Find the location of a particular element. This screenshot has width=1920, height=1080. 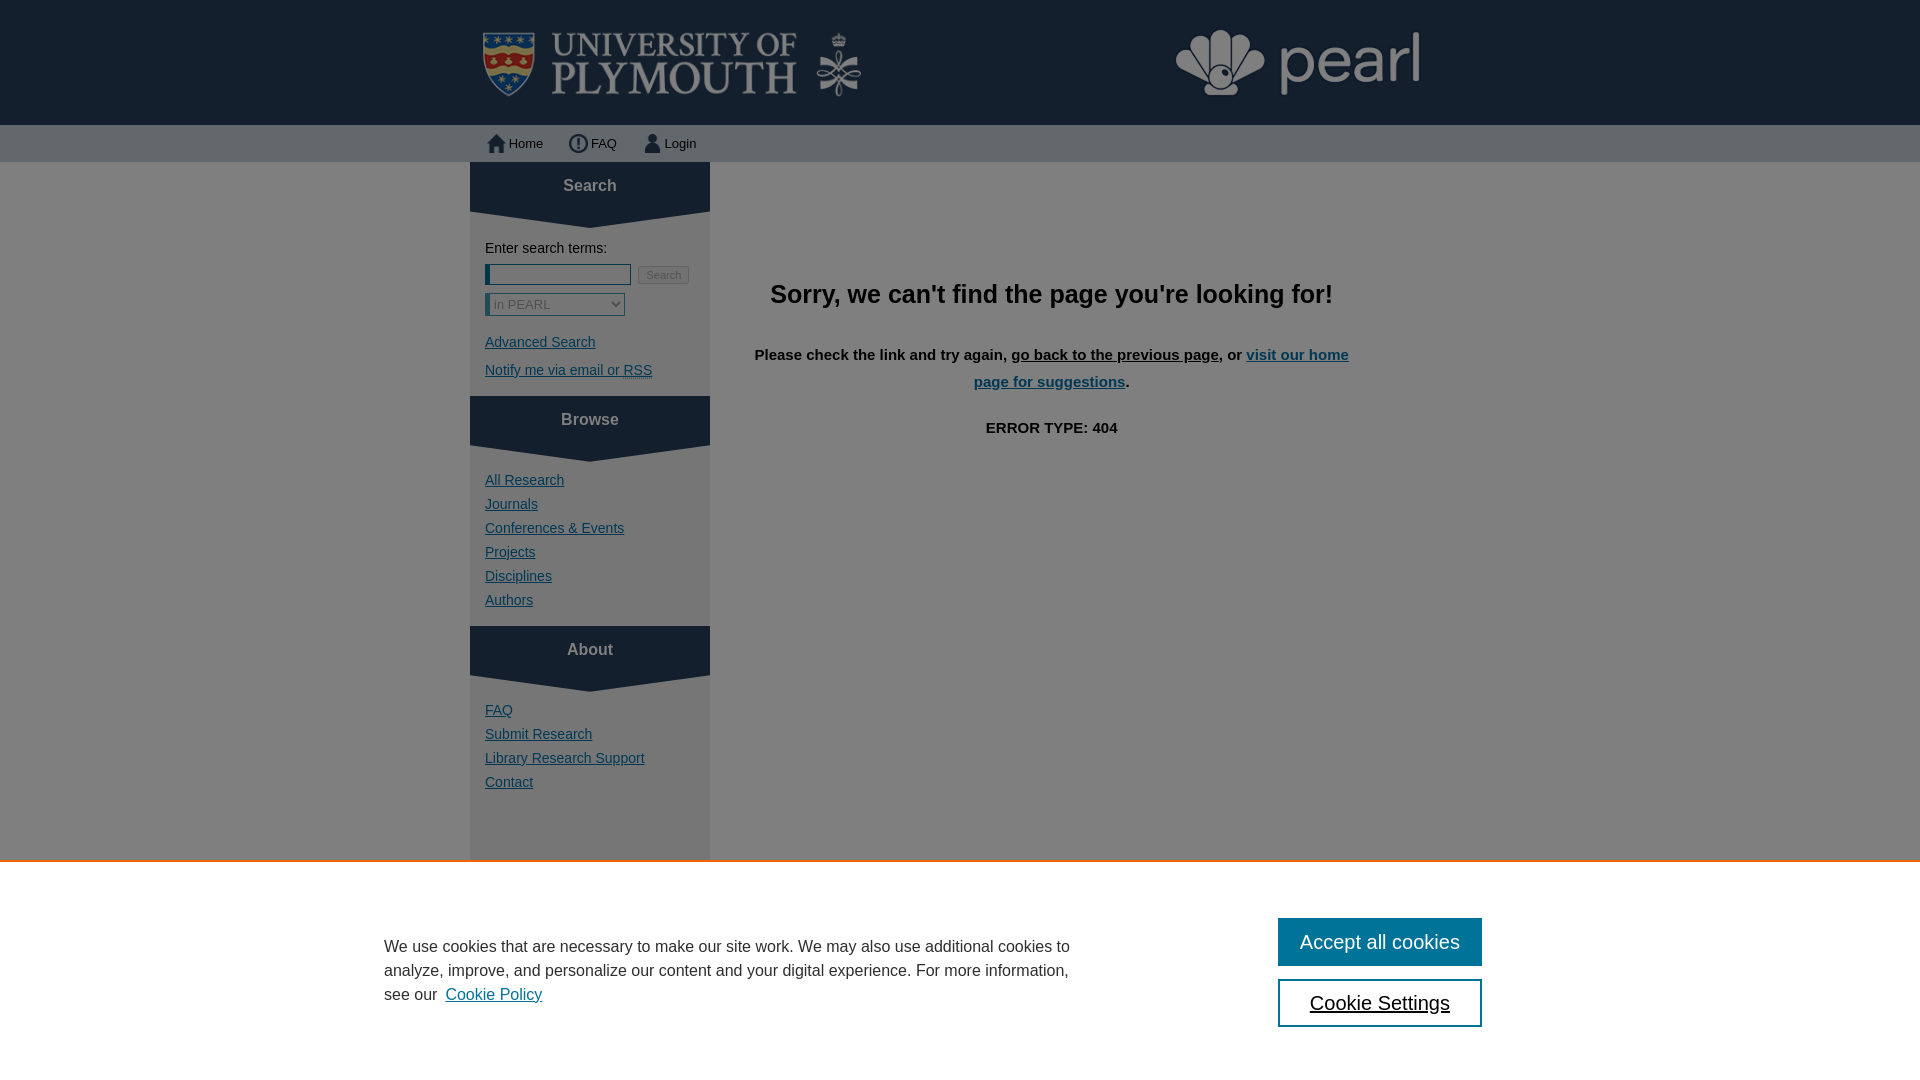

Contact is located at coordinates (598, 782).